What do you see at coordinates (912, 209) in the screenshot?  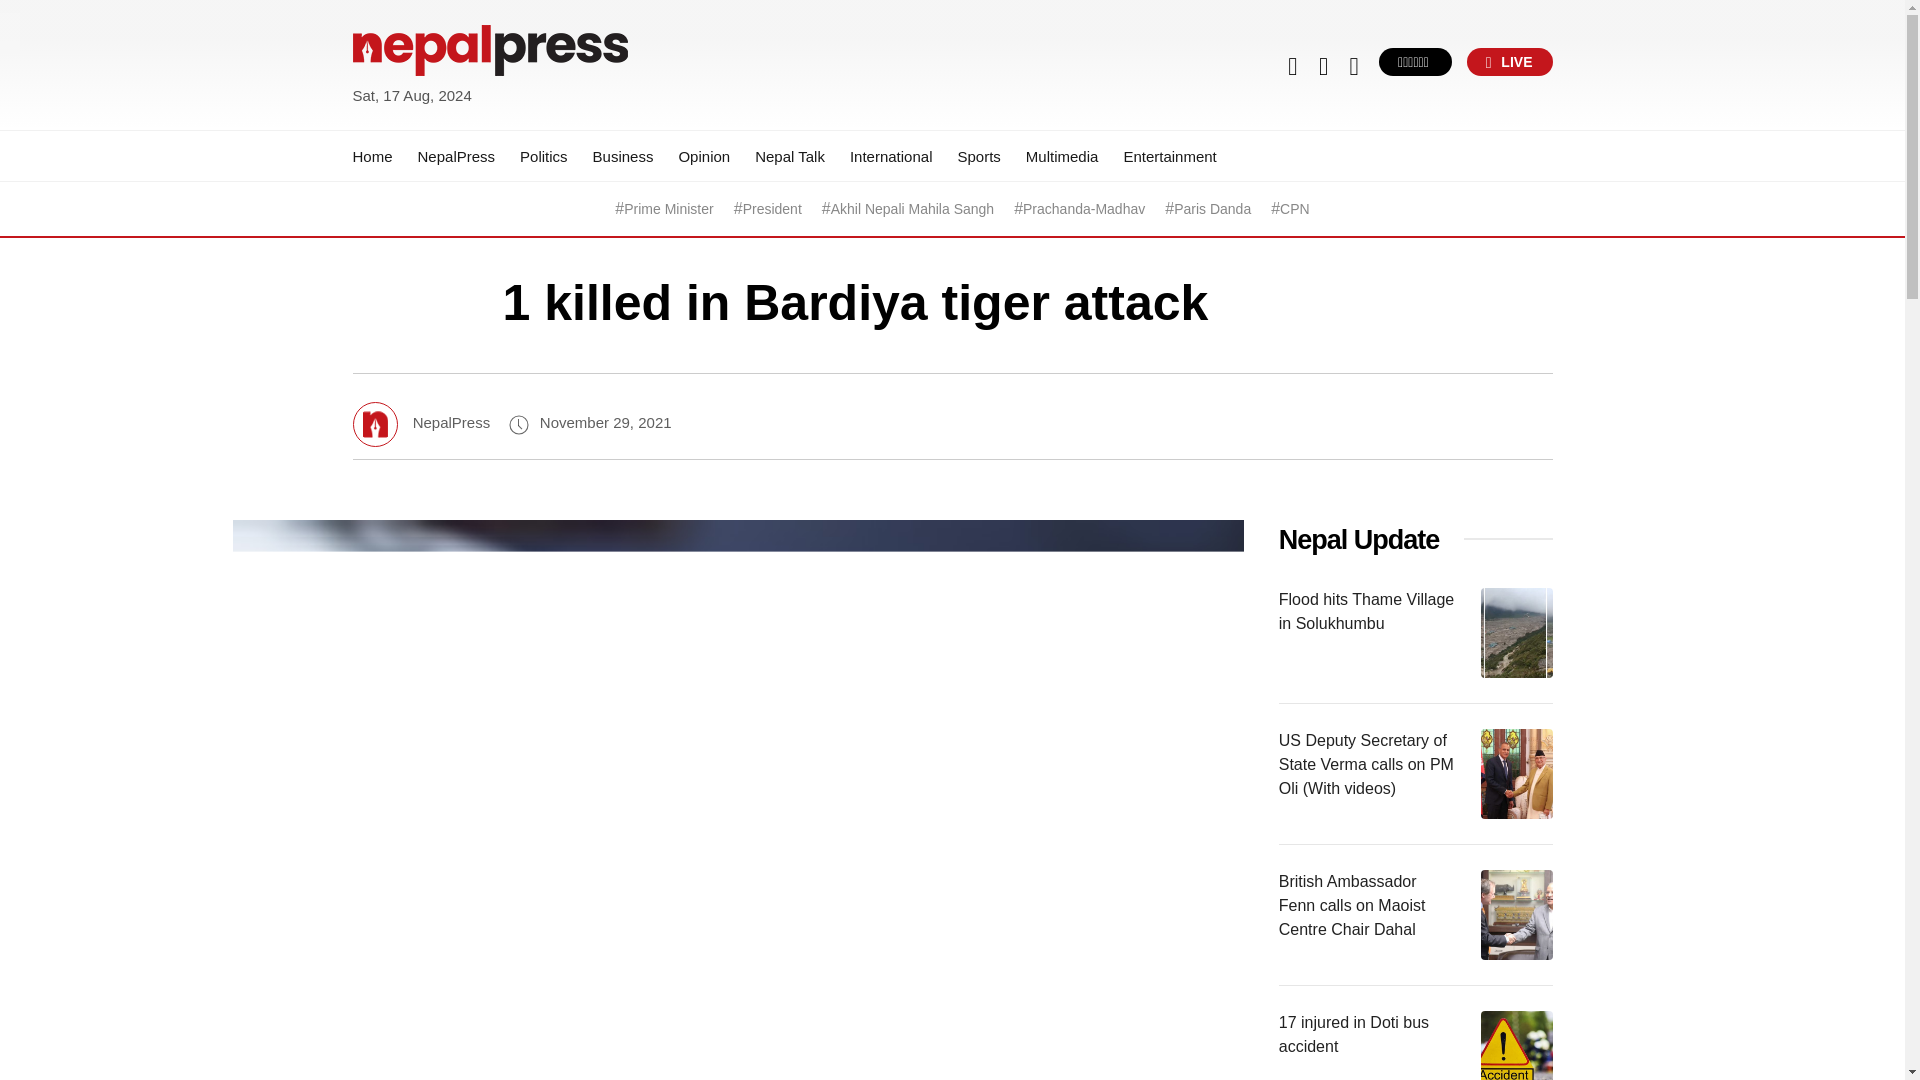 I see `Akhil Nepali Mahila Sangh` at bounding box center [912, 209].